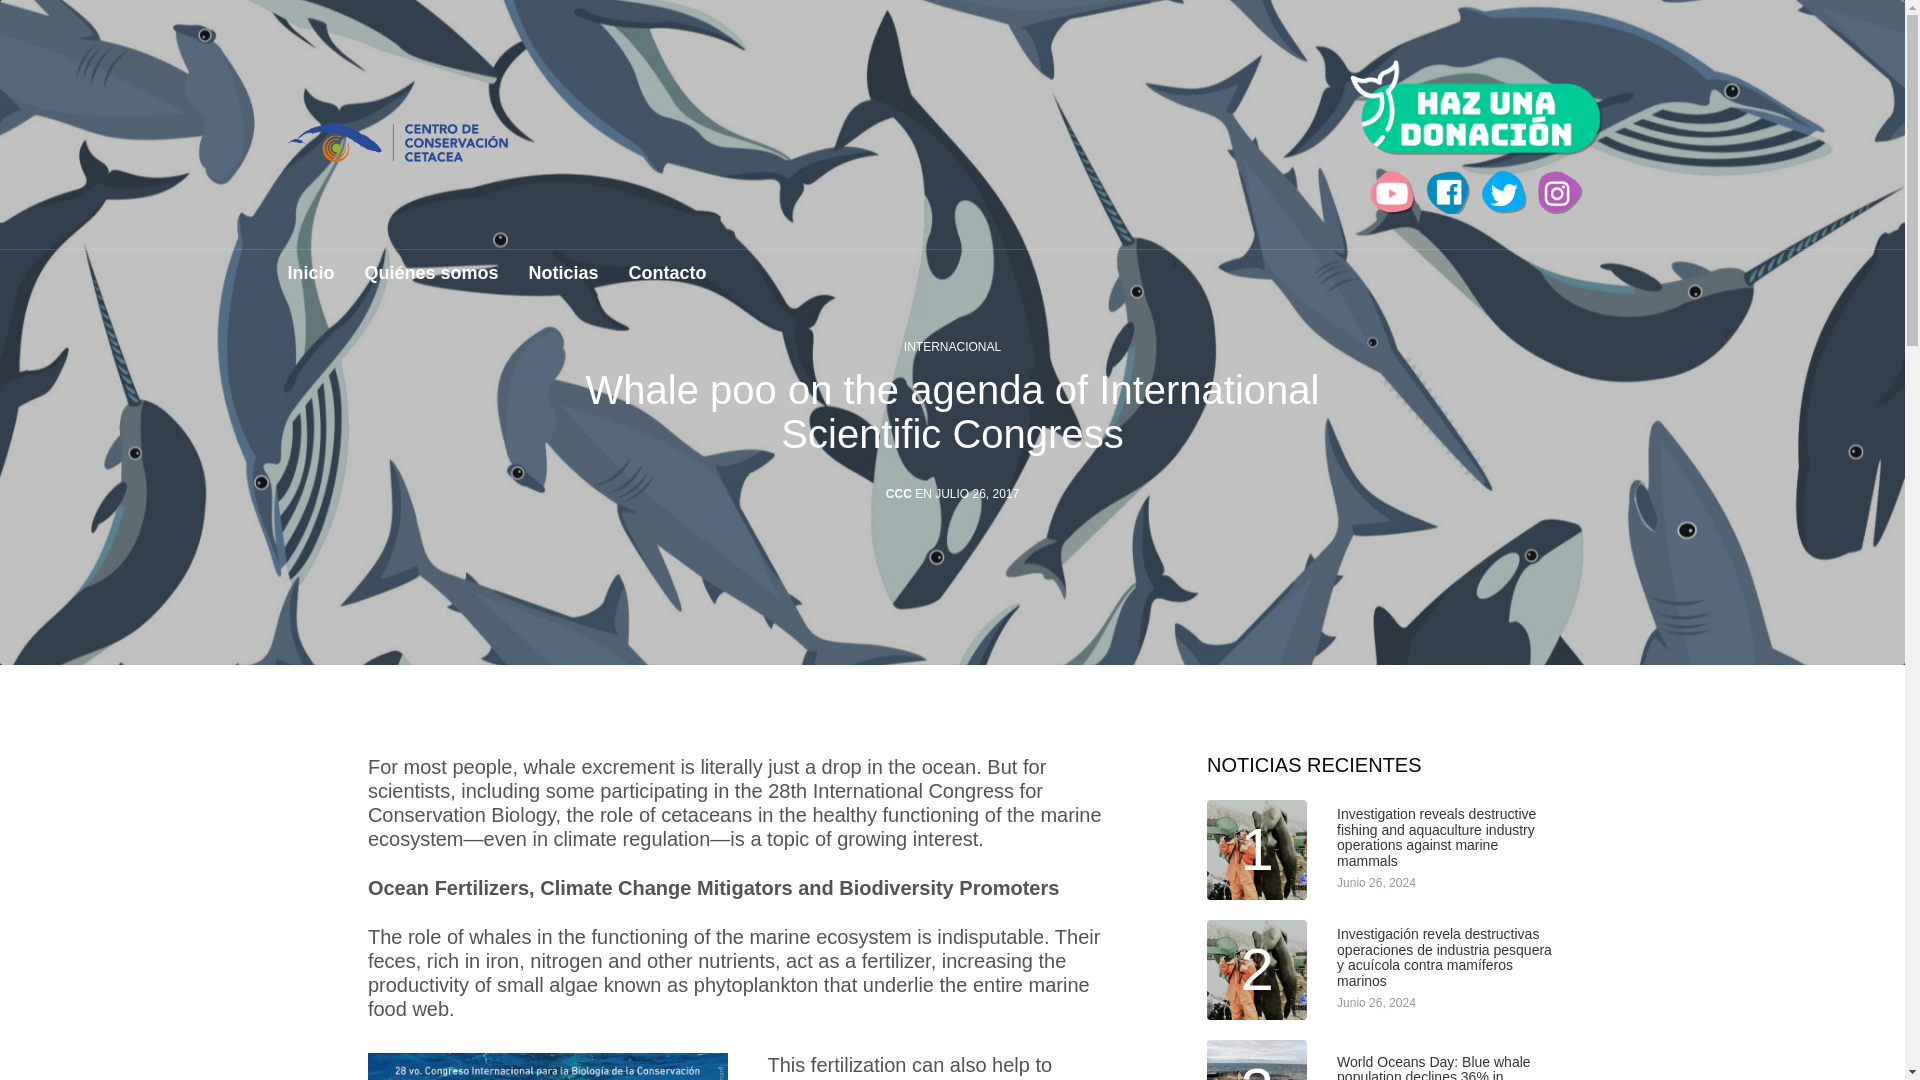  I want to click on CCC, so click(898, 494).